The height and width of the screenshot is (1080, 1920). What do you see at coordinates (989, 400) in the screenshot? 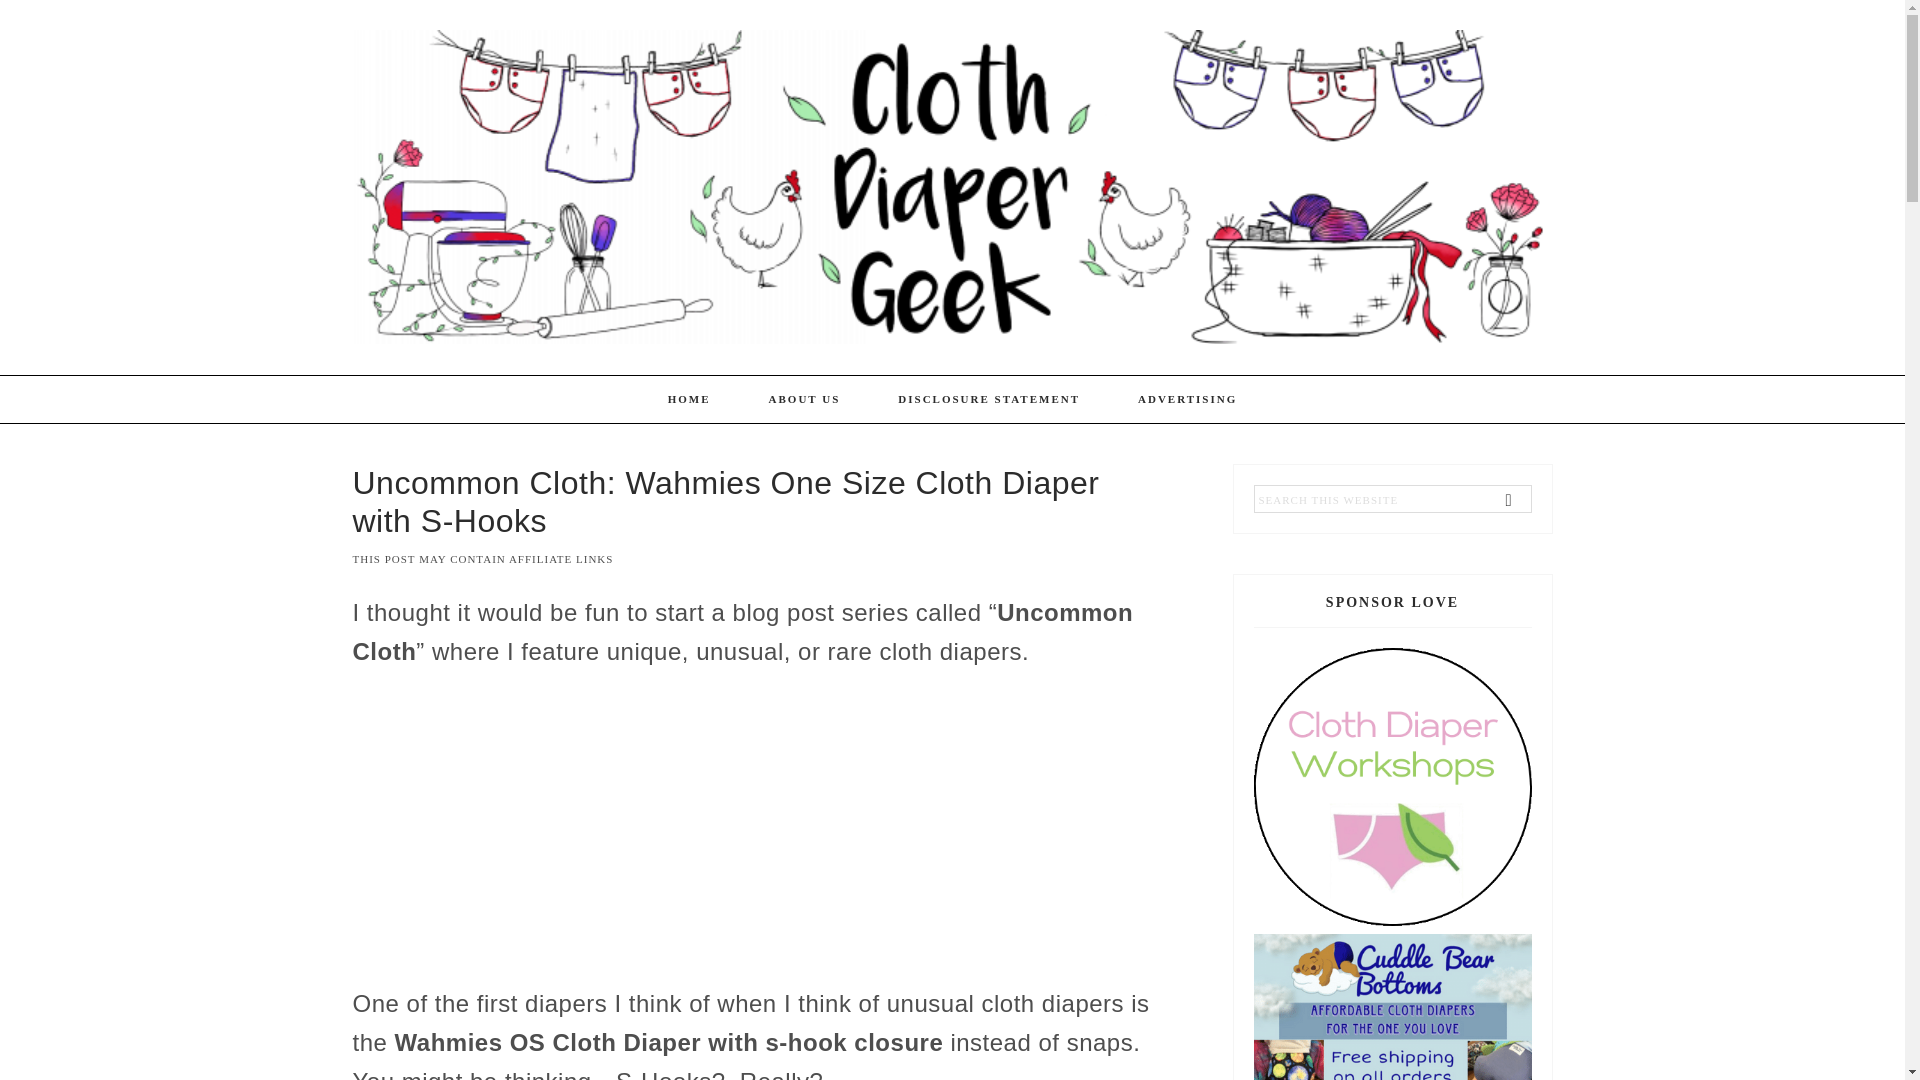
I see `DISCLOSURE STATEMENT` at bounding box center [989, 400].